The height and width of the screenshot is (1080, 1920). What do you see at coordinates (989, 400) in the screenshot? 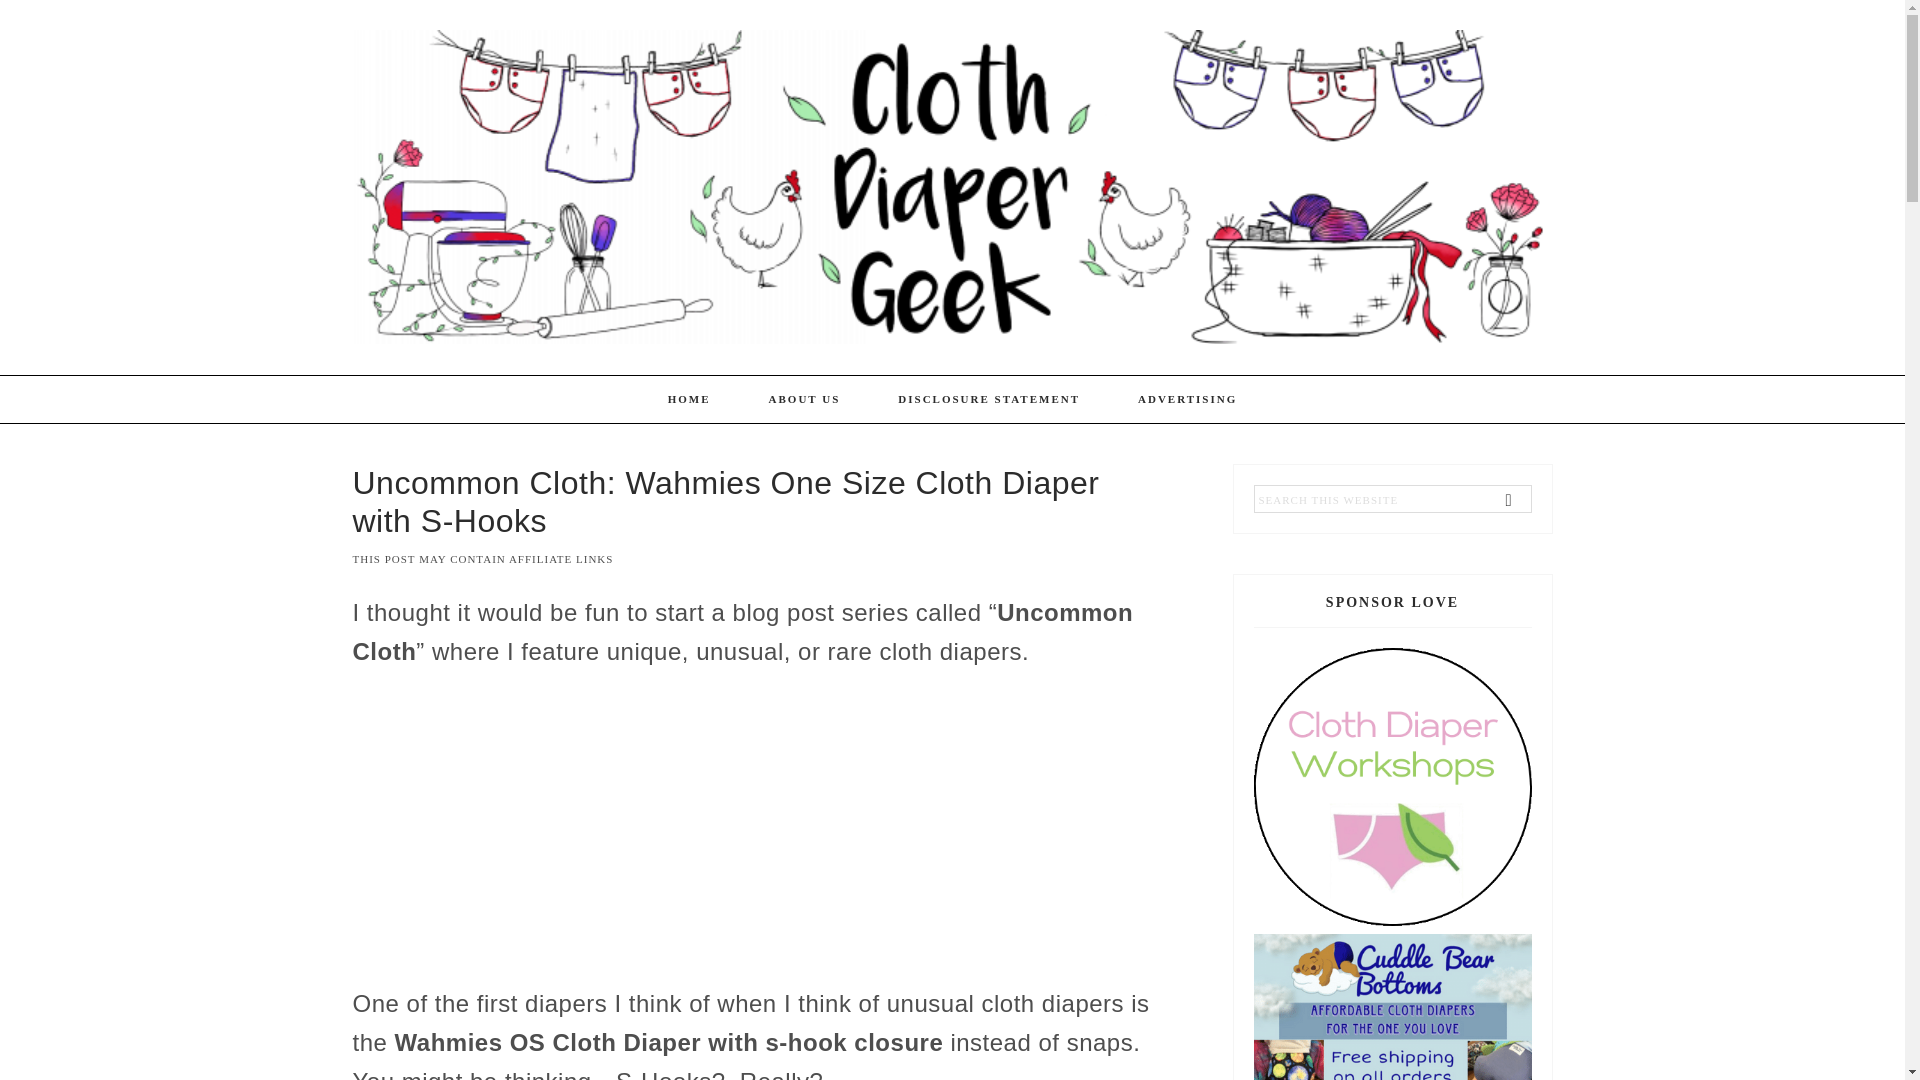
I see `DISCLOSURE STATEMENT` at bounding box center [989, 400].